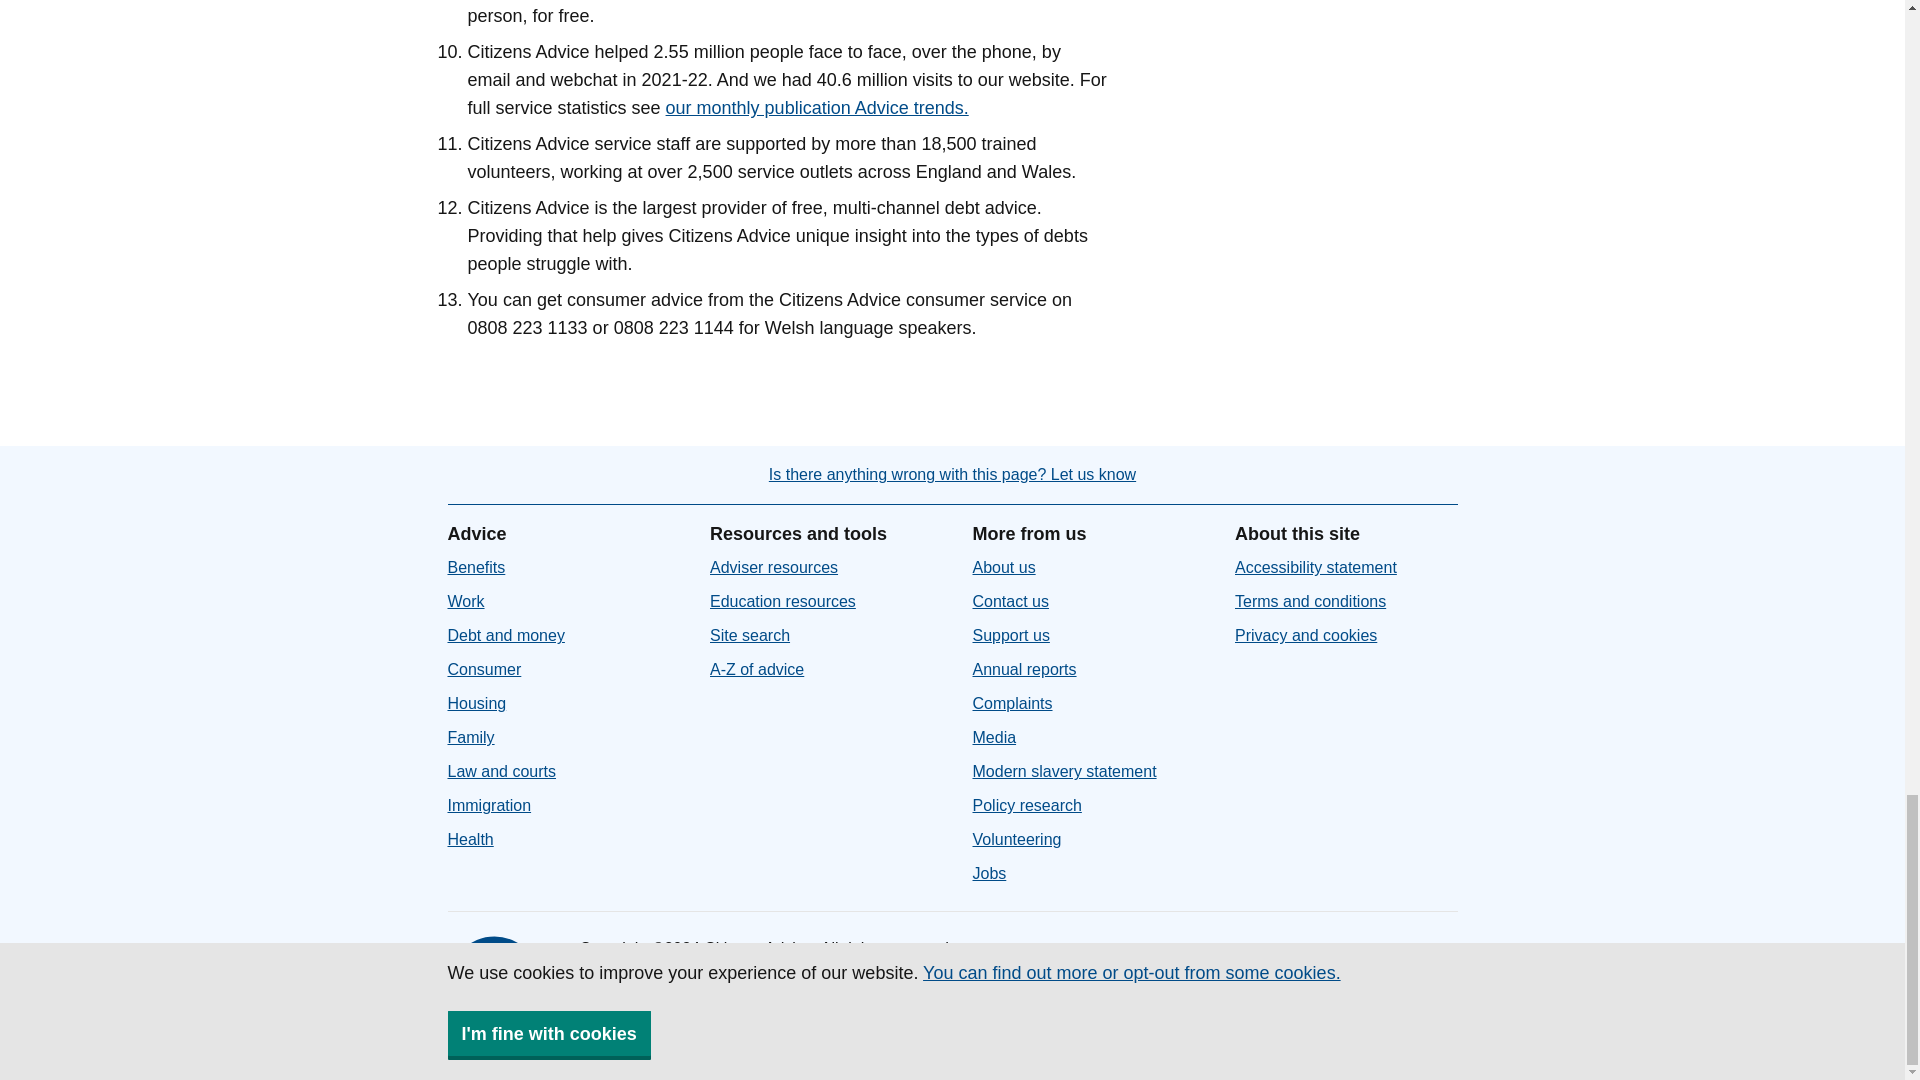 The height and width of the screenshot is (1080, 1920). Describe the element at coordinates (484, 669) in the screenshot. I see `Consumer` at that location.